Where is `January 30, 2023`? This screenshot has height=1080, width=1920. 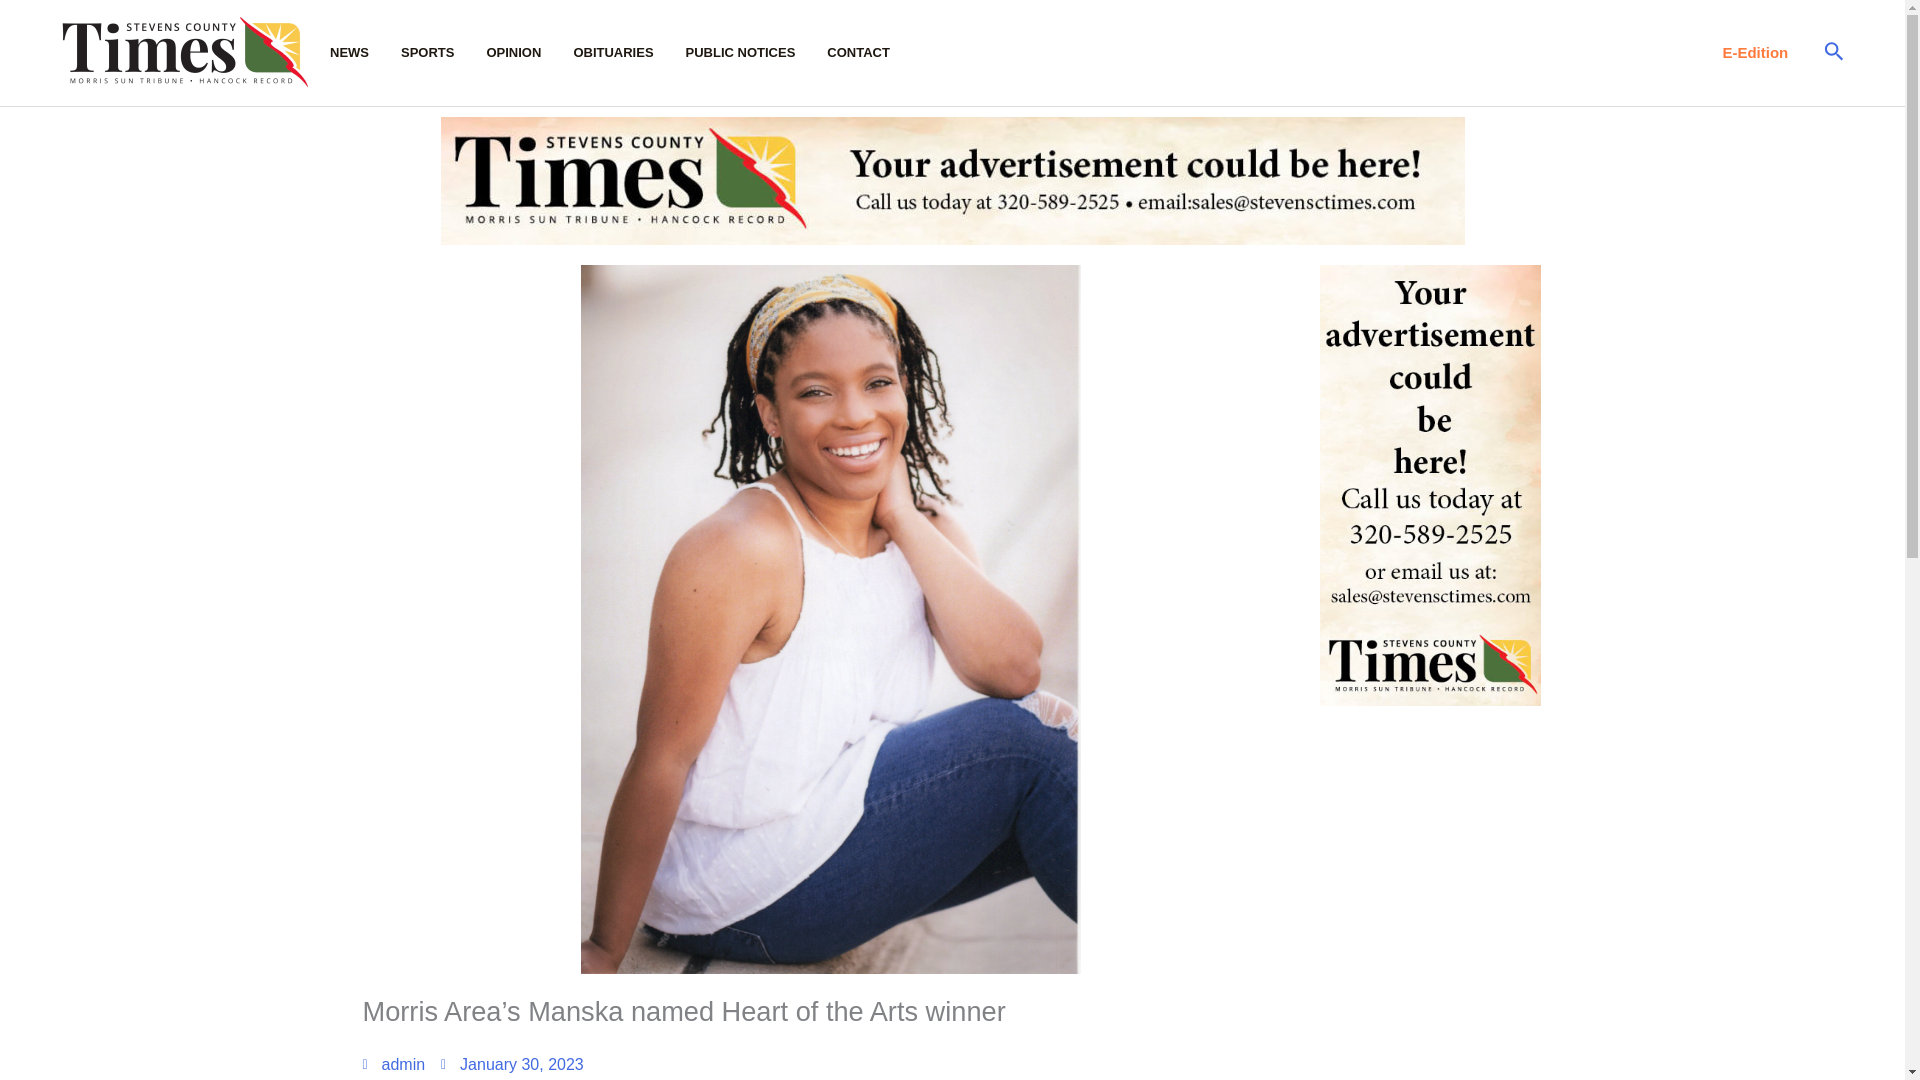 January 30, 2023 is located at coordinates (512, 1064).